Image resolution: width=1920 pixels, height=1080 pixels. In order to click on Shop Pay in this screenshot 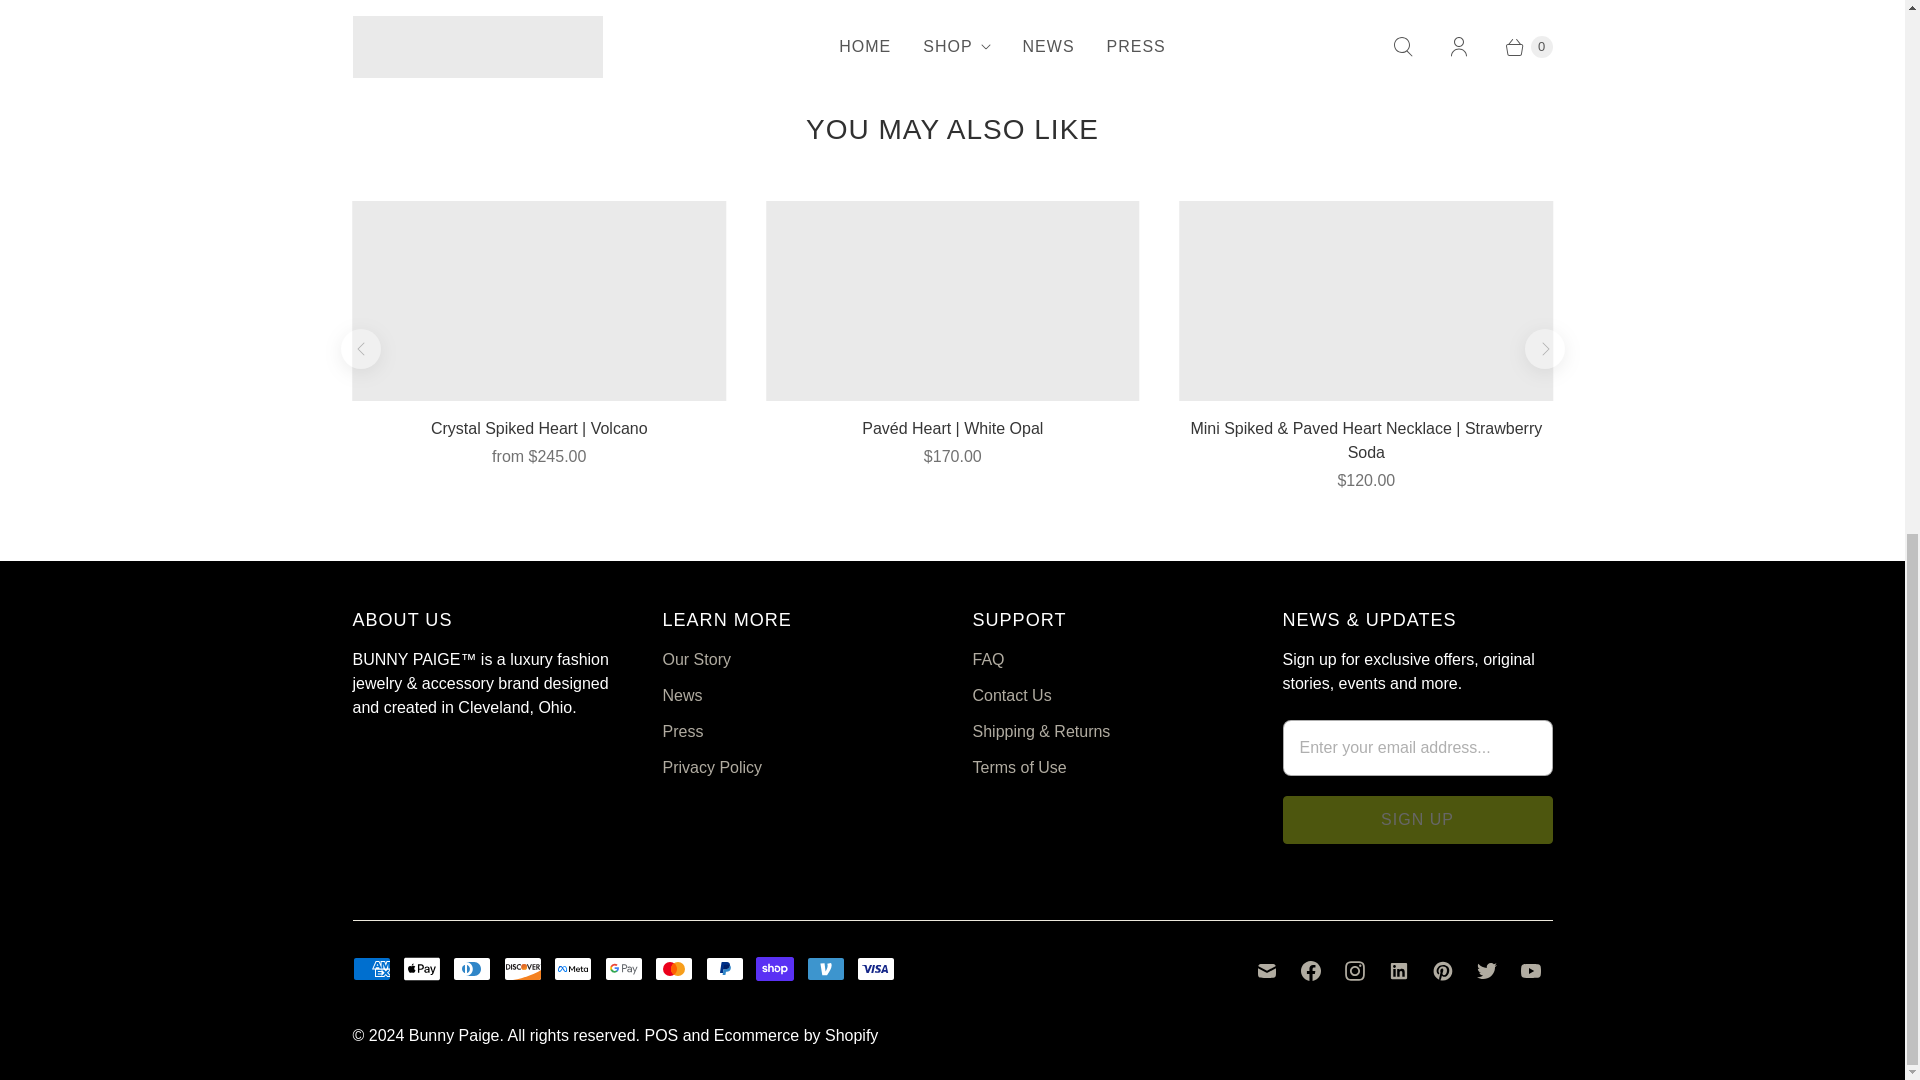, I will do `click(775, 968)`.